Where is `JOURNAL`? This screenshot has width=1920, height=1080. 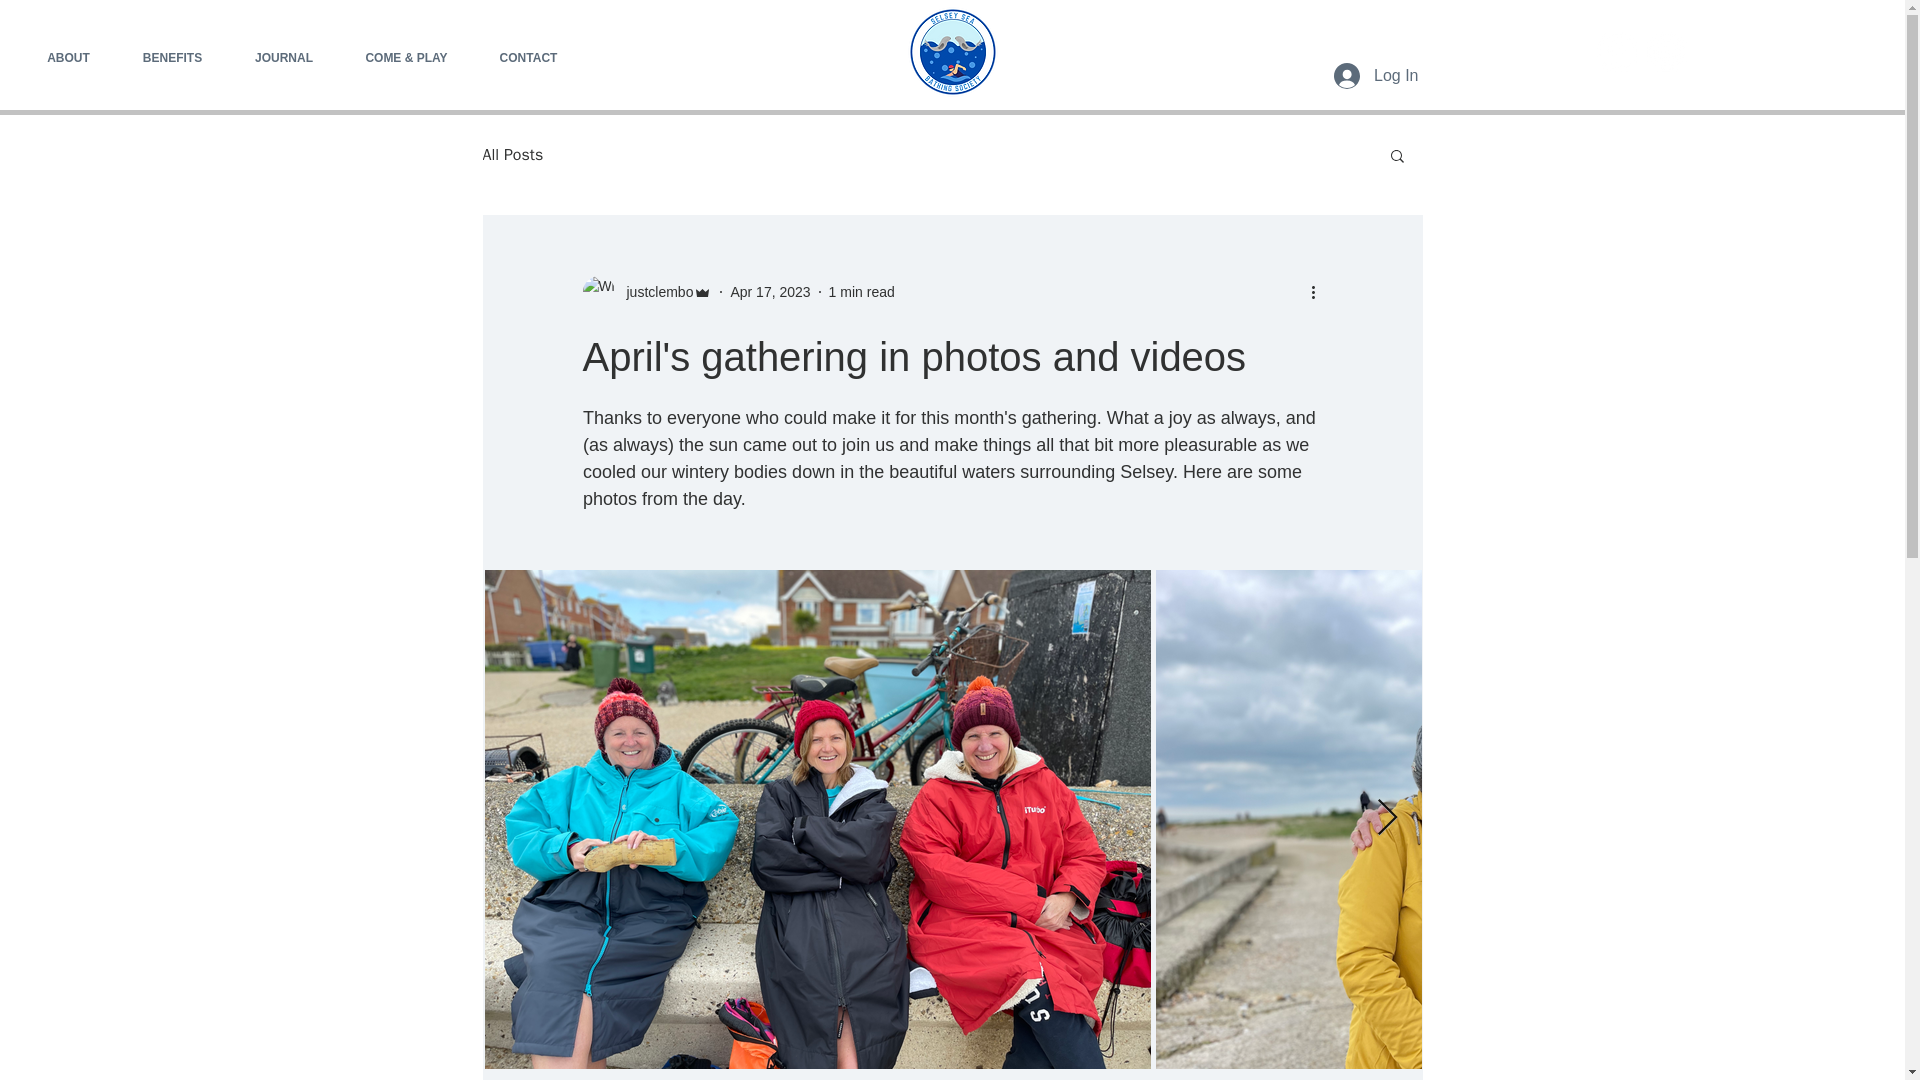 JOURNAL is located at coordinates (284, 57).